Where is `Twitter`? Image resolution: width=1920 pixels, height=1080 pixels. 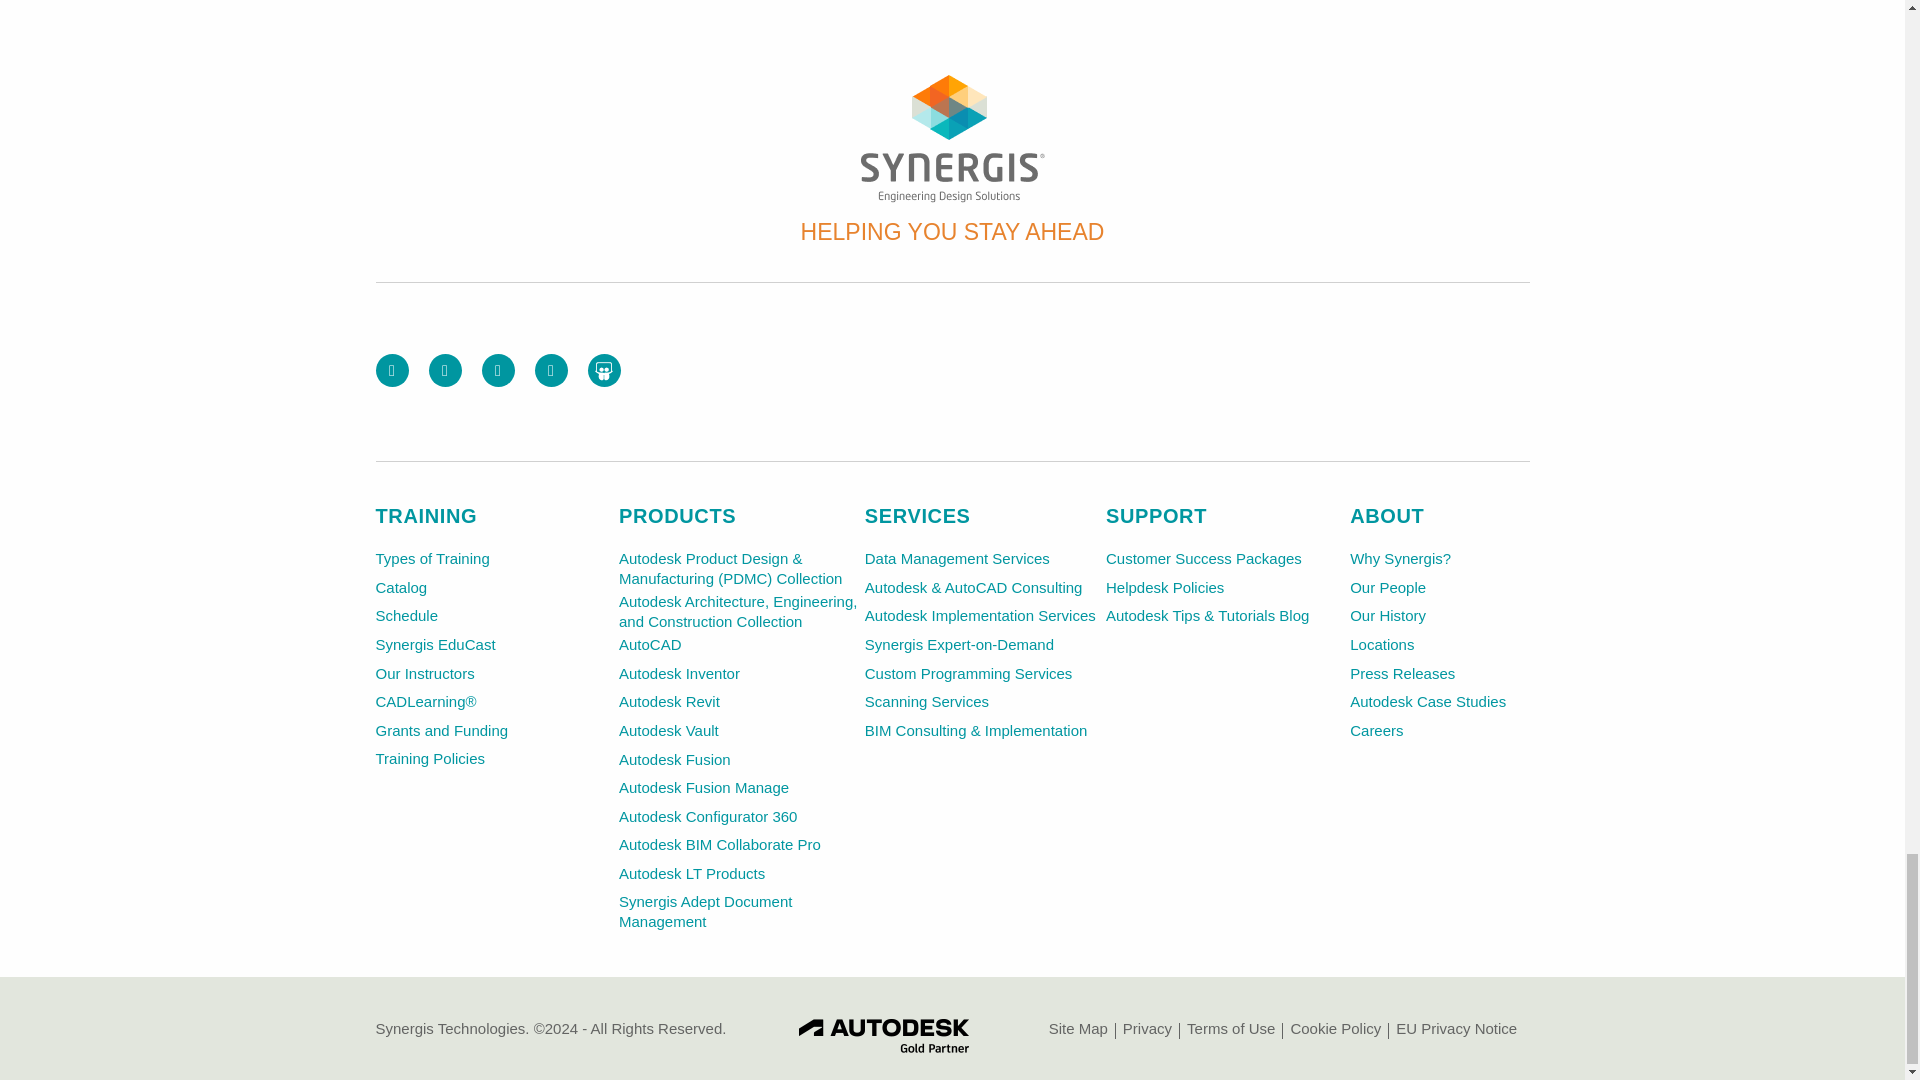 Twitter is located at coordinates (444, 370).